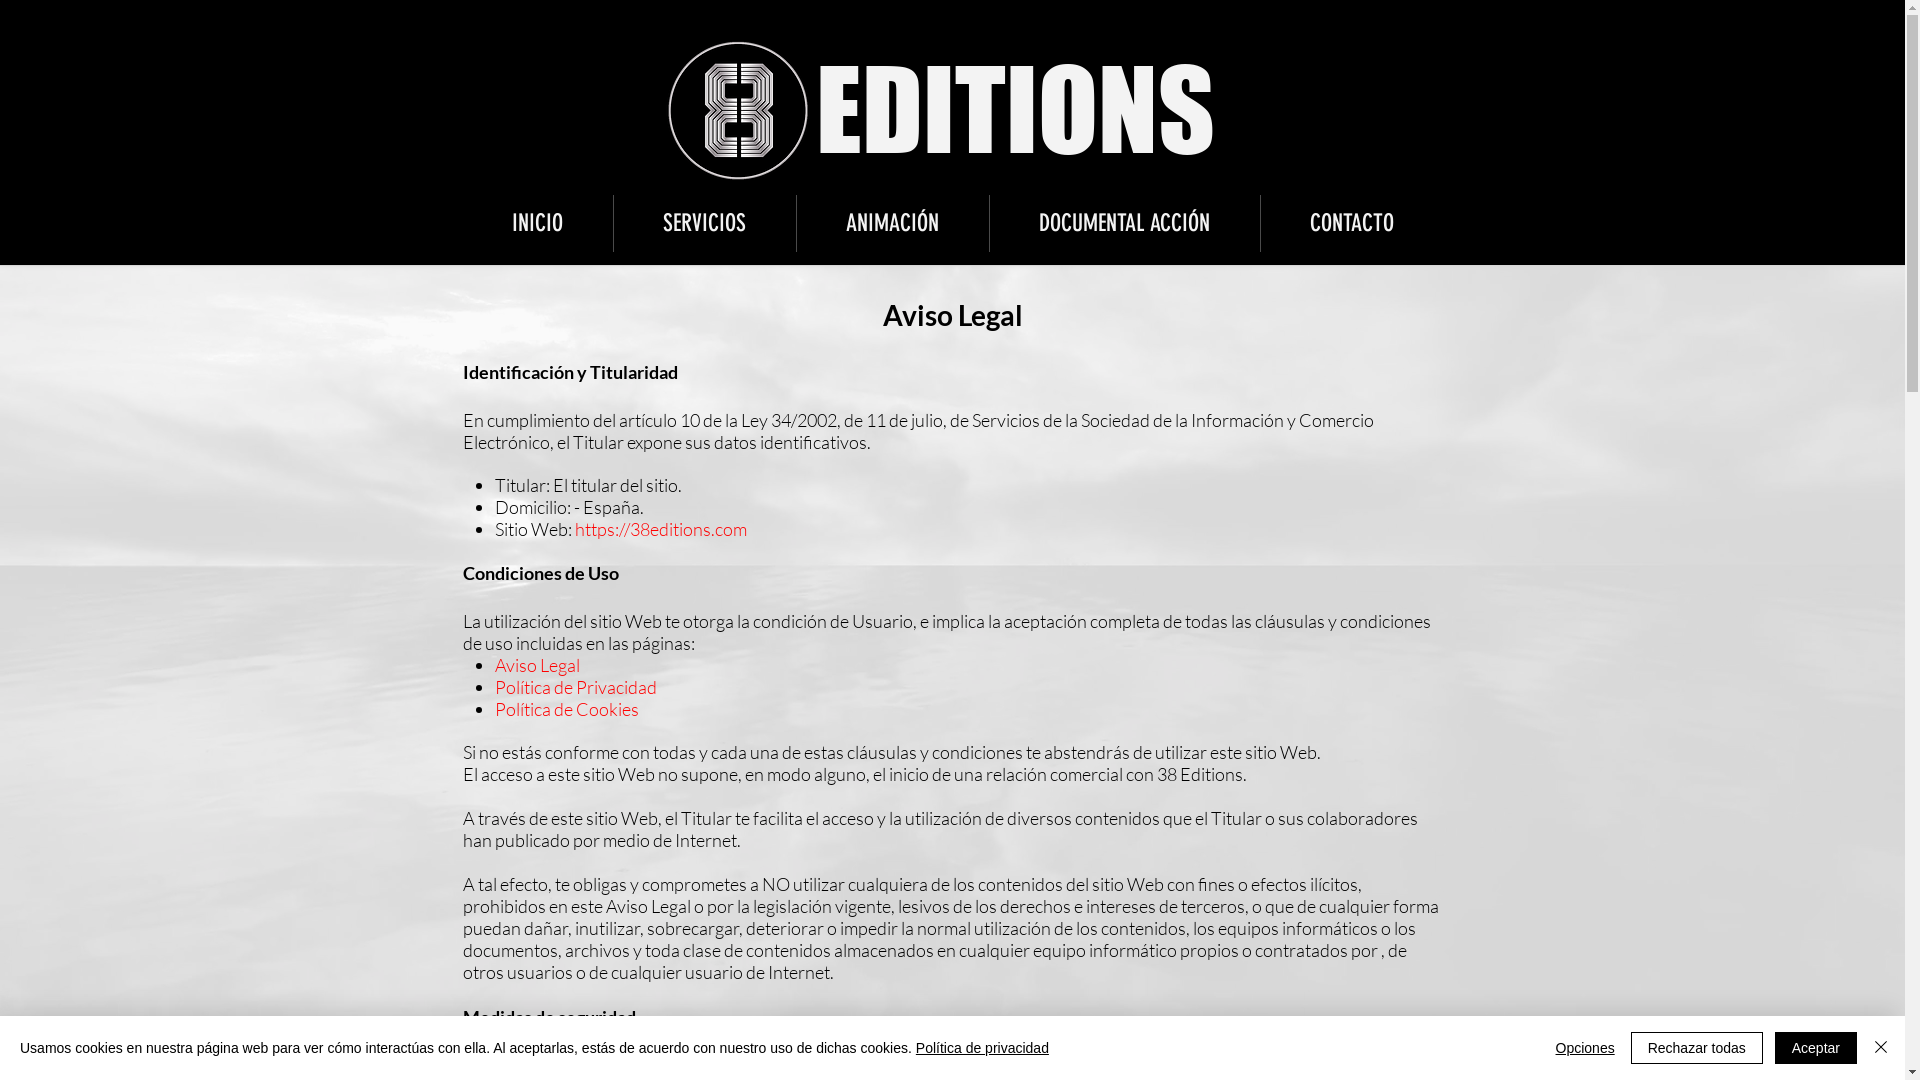  I want to click on SERVICIOS, so click(705, 224).